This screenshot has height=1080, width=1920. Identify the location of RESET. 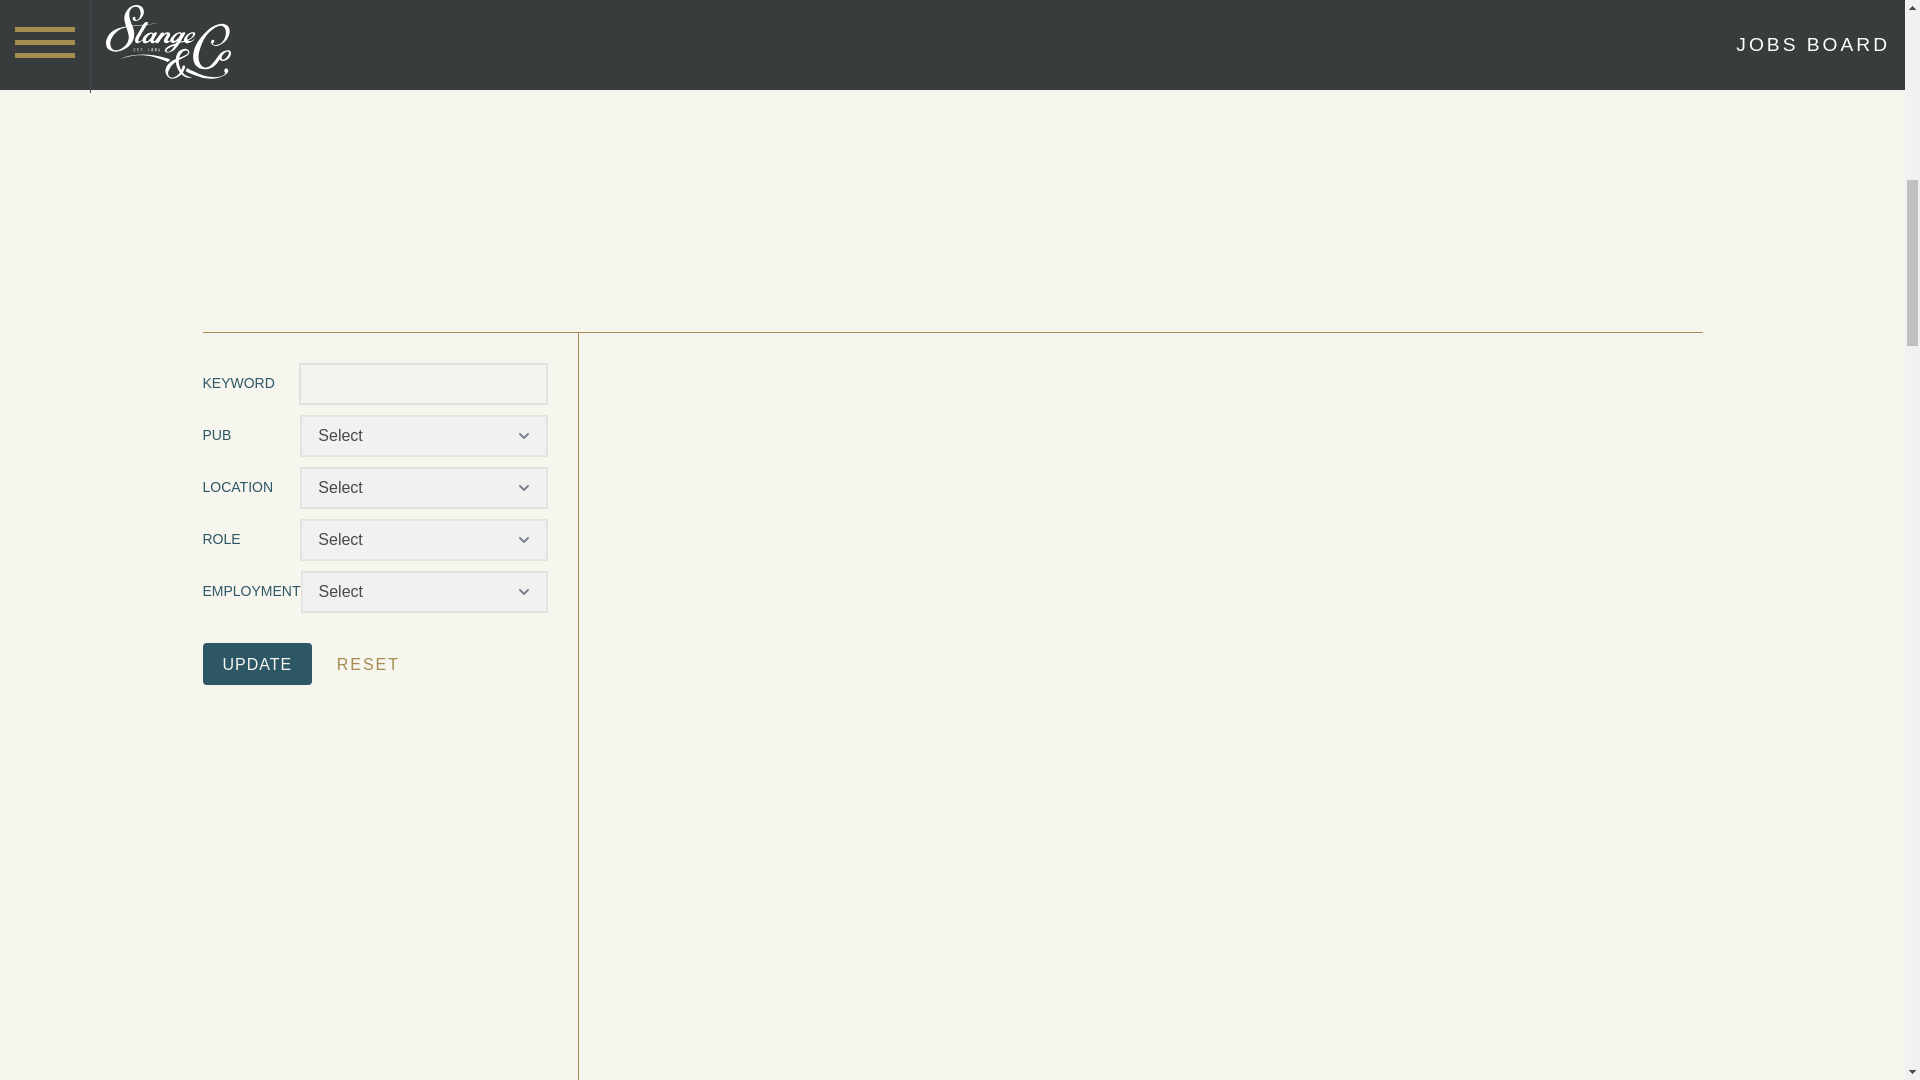
(368, 664).